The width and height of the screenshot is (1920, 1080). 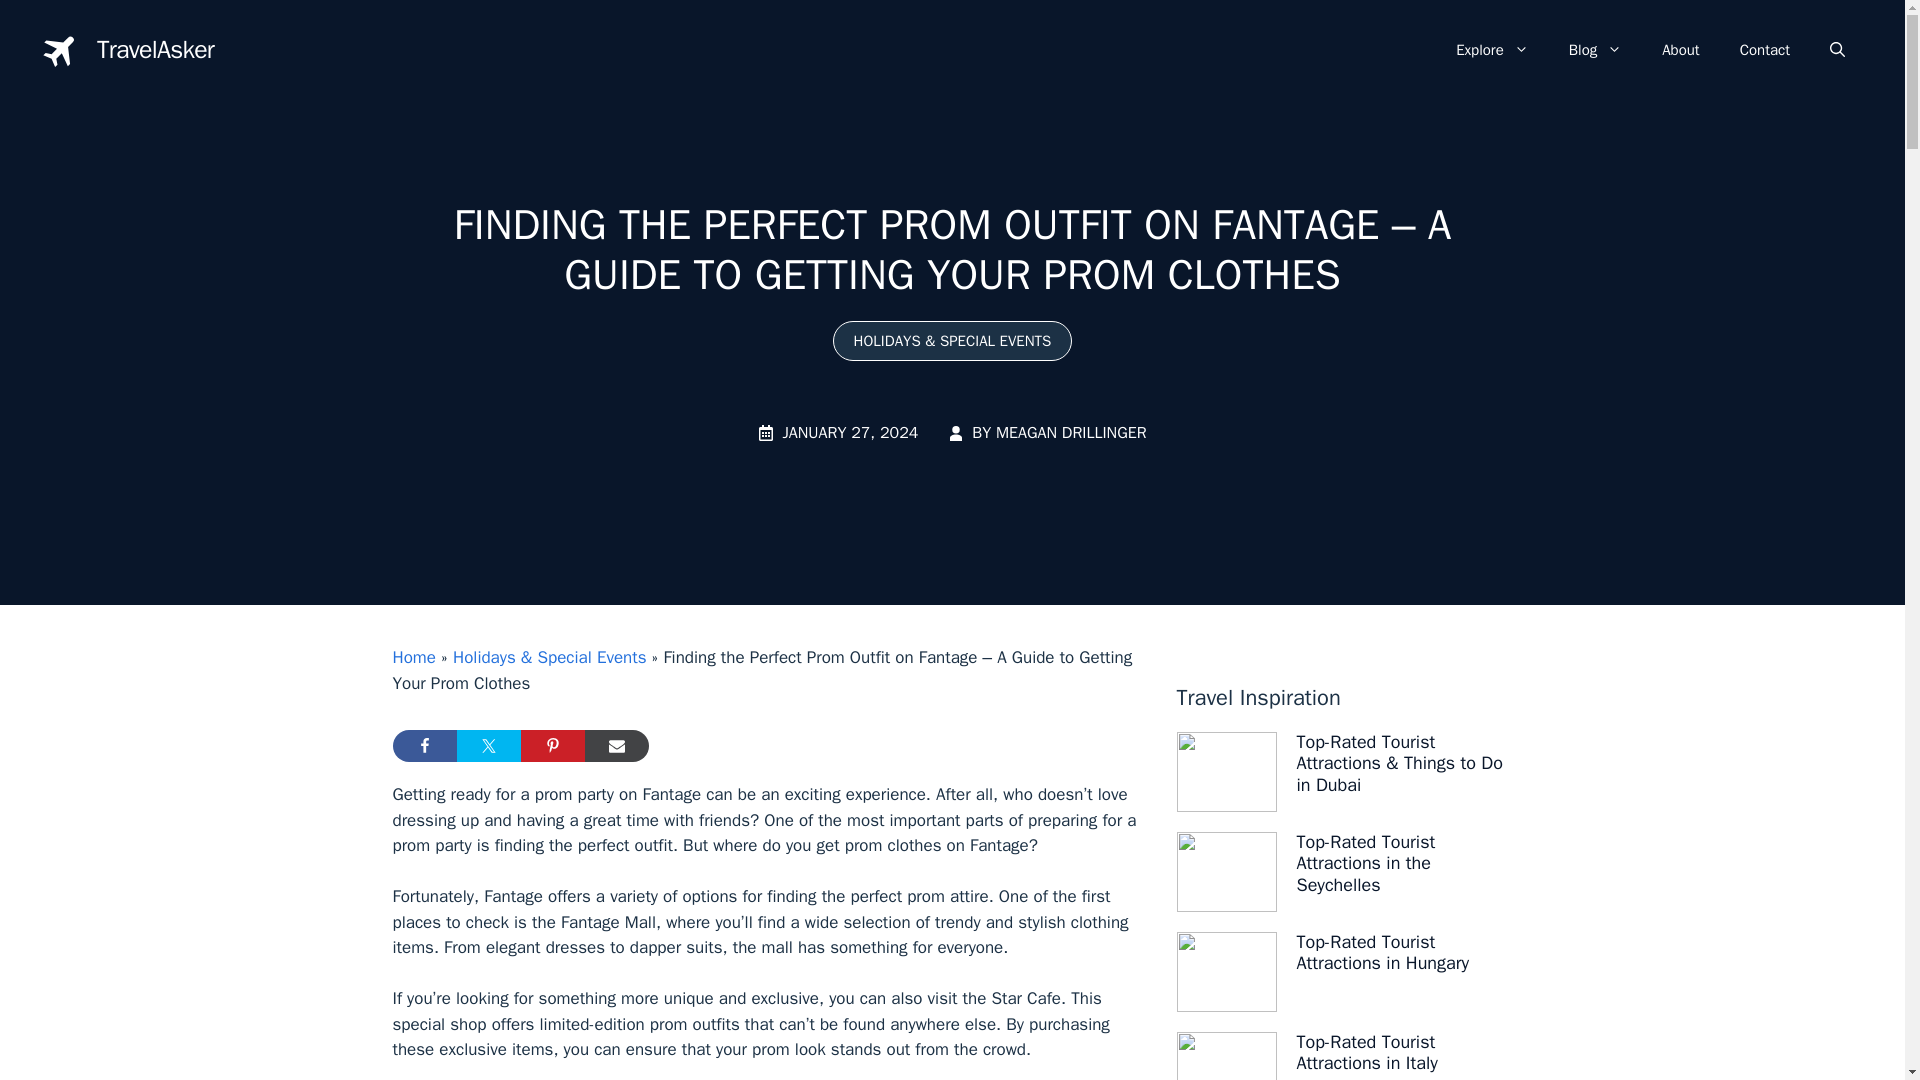 What do you see at coordinates (1071, 432) in the screenshot?
I see `MEAGAN DRILLINGER` at bounding box center [1071, 432].